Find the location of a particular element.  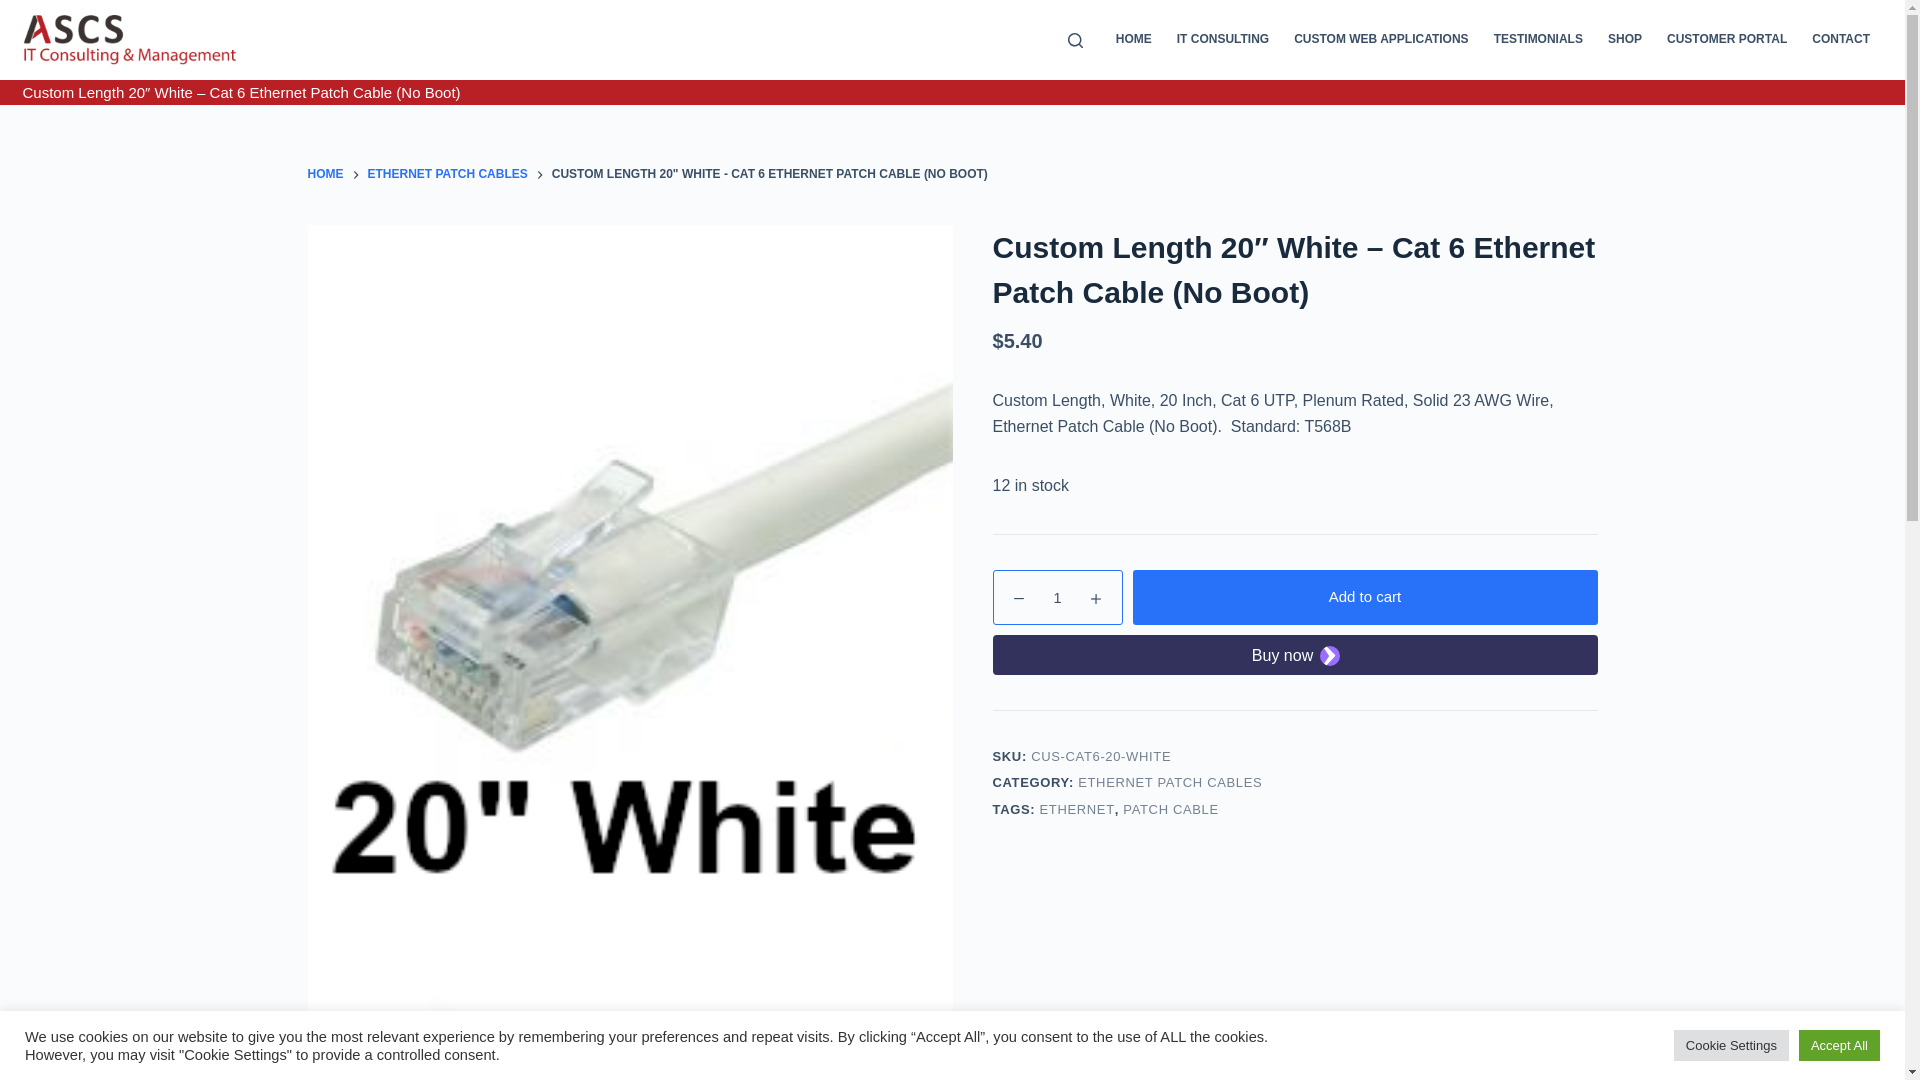

CUSTOM WEB APPLICATIONS is located at coordinates (1382, 40).